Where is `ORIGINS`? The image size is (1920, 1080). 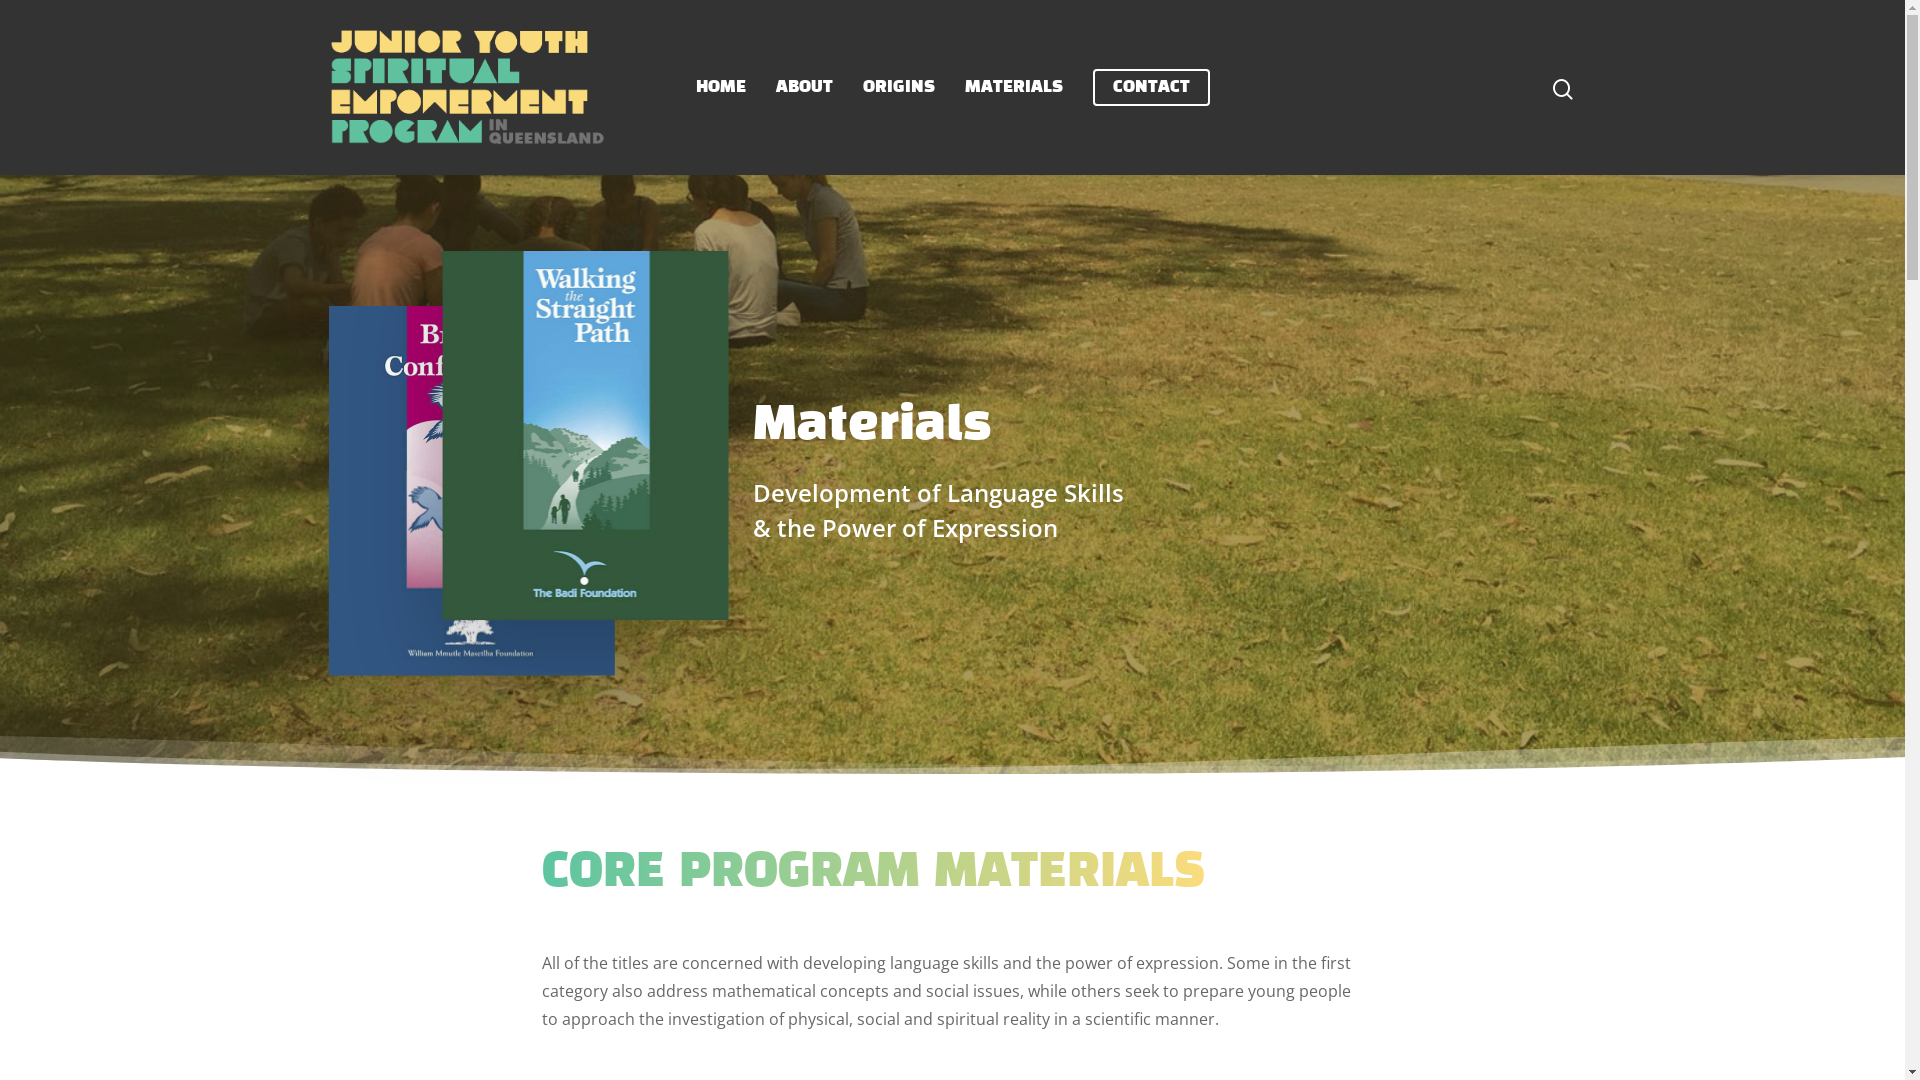
ORIGINS is located at coordinates (898, 87).